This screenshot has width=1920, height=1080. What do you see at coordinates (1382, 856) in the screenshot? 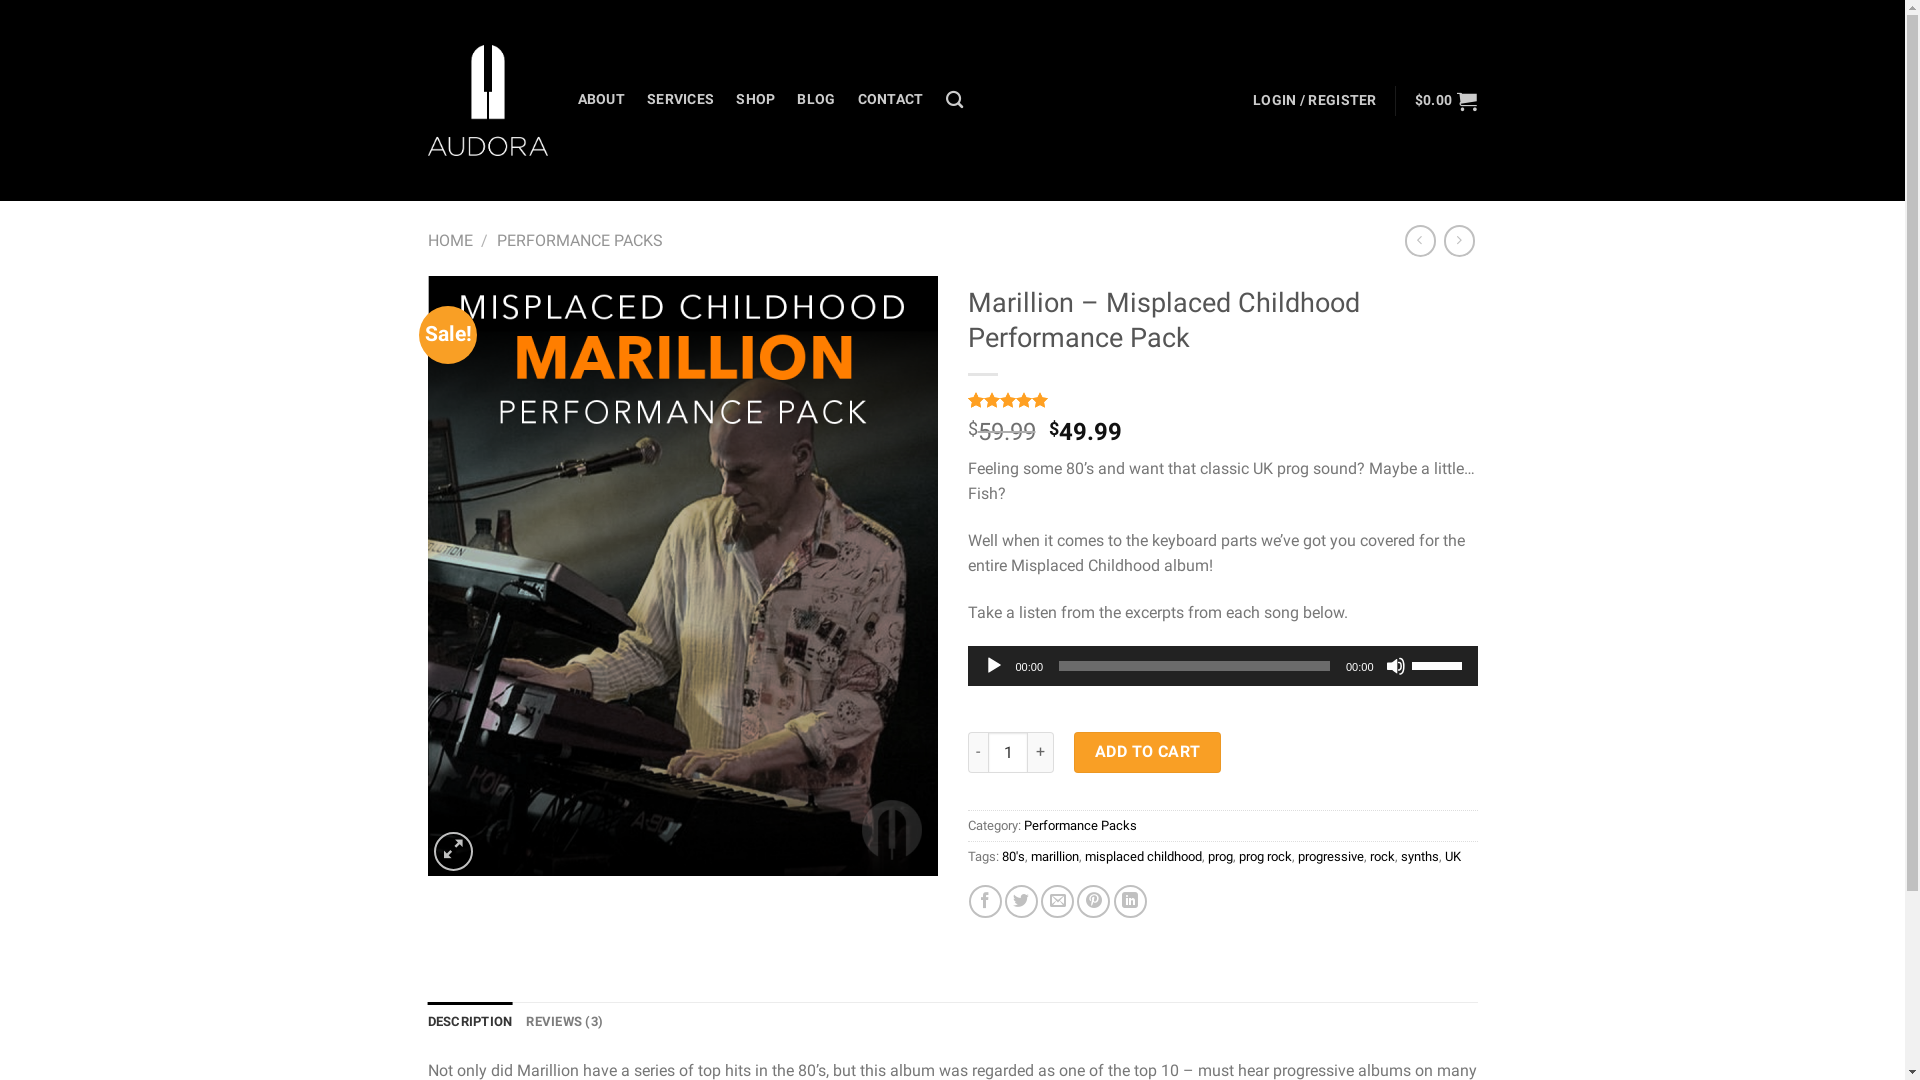
I see `rock` at bounding box center [1382, 856].